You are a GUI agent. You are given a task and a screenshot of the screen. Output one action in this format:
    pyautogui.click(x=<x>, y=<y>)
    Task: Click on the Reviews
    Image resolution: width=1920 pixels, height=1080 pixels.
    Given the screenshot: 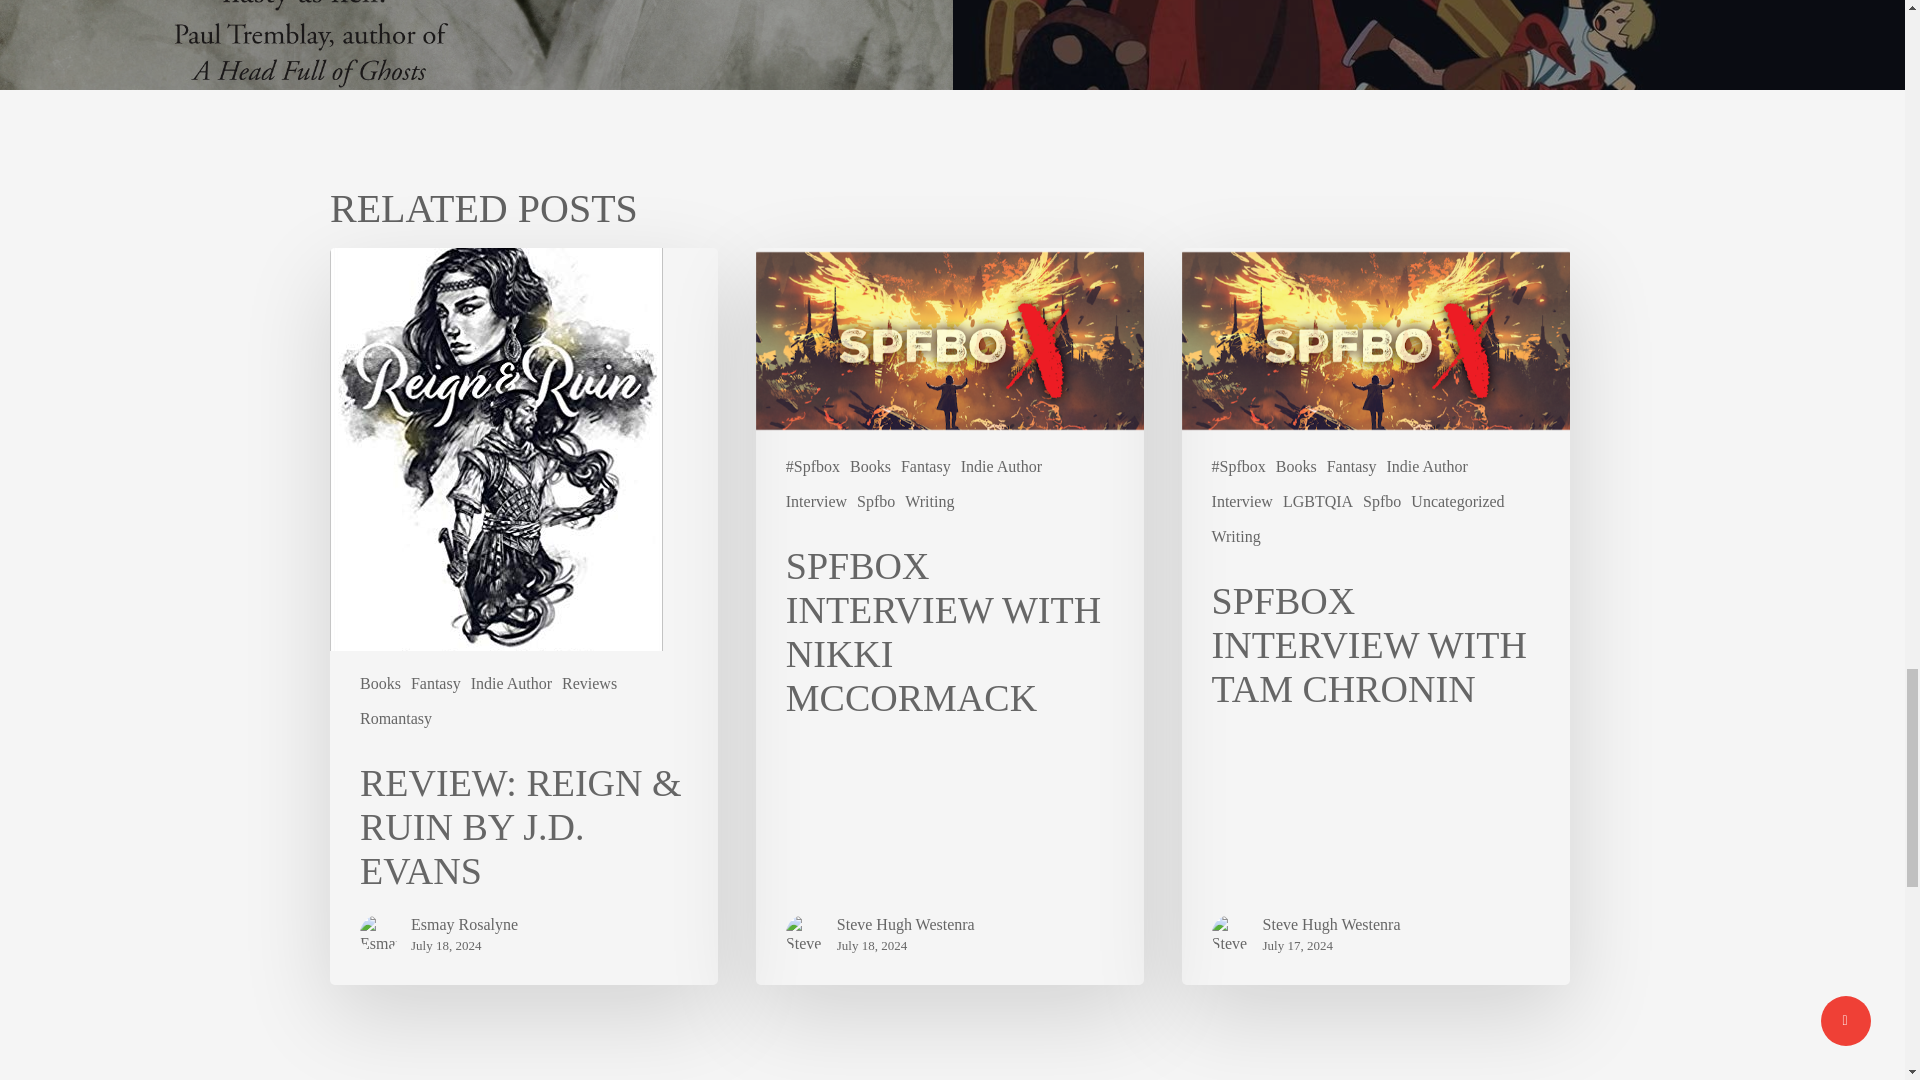 What is the action you would take?
    pyautogui.click(x=589, y=683)
    